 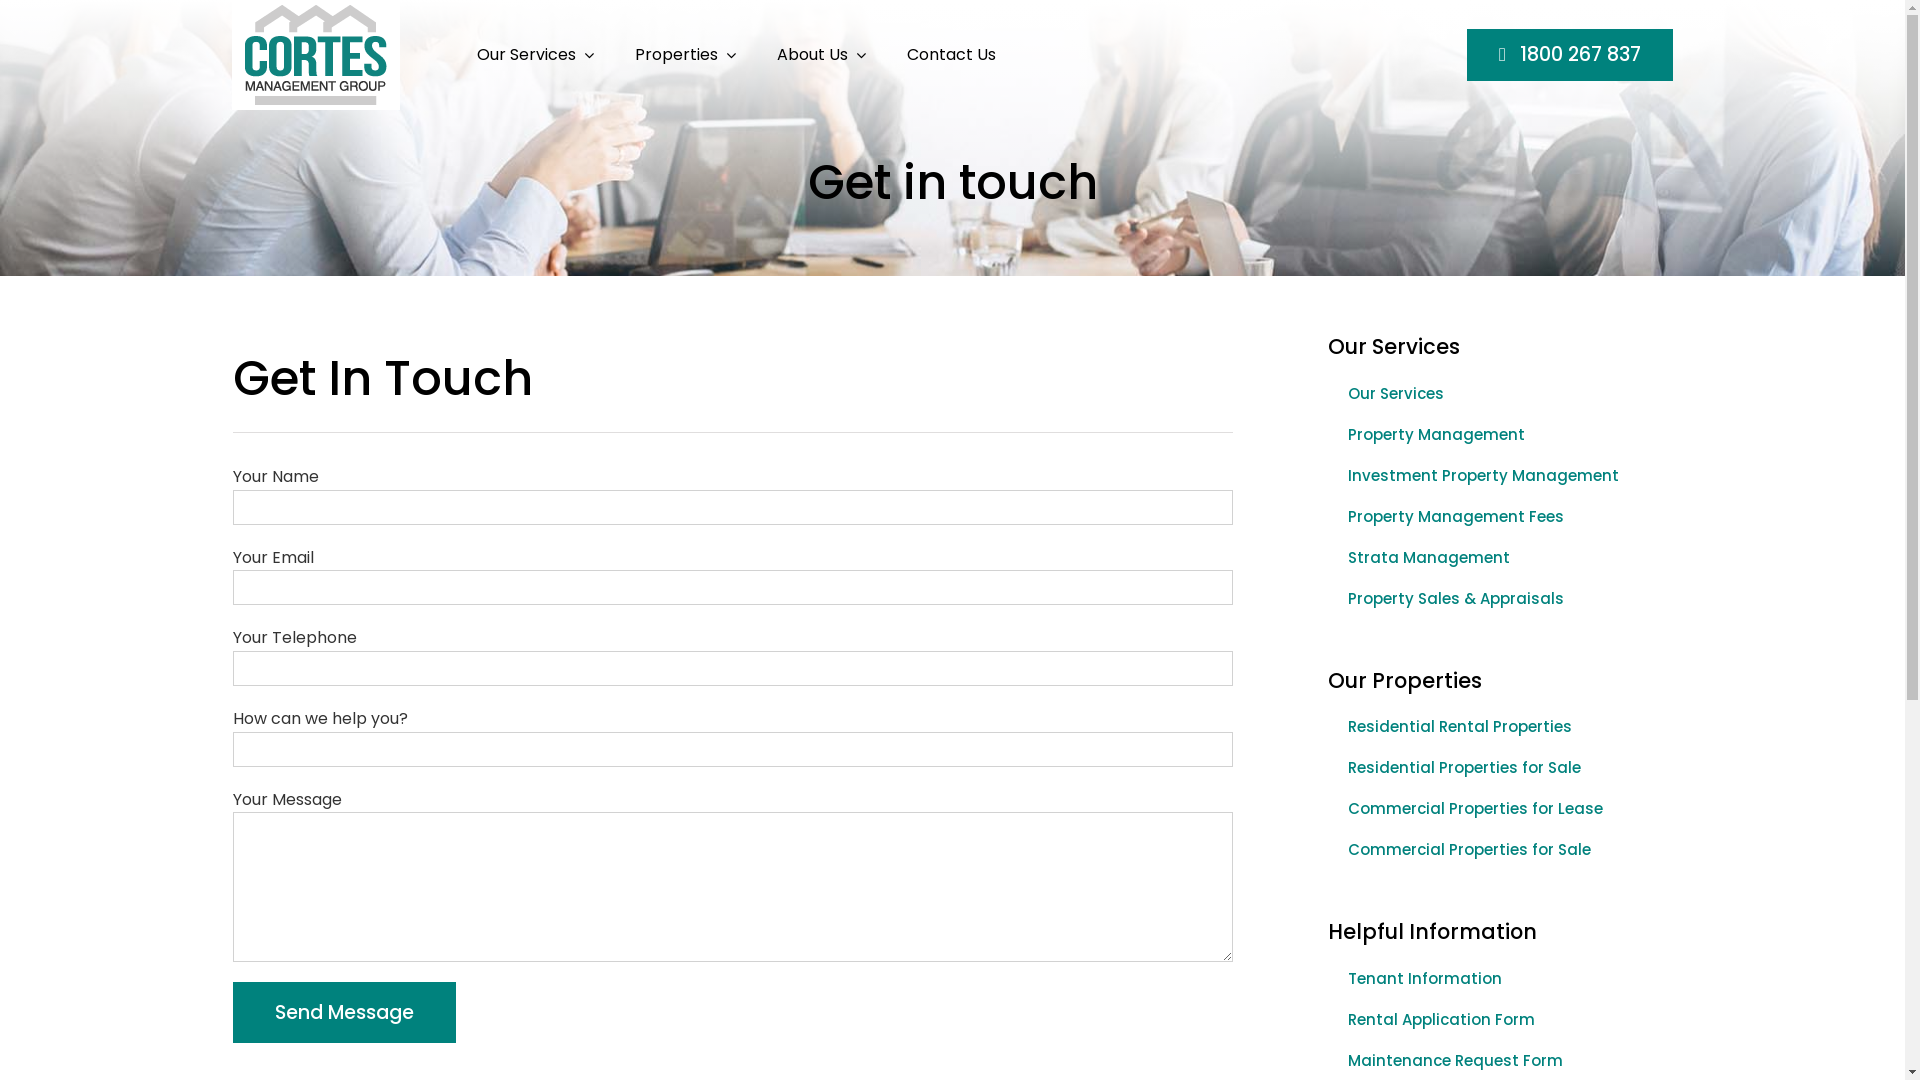 What do you see at coordinates (1492, 394) in the screenshot?
I see `Our Services` at bounding box center [1492, 394].